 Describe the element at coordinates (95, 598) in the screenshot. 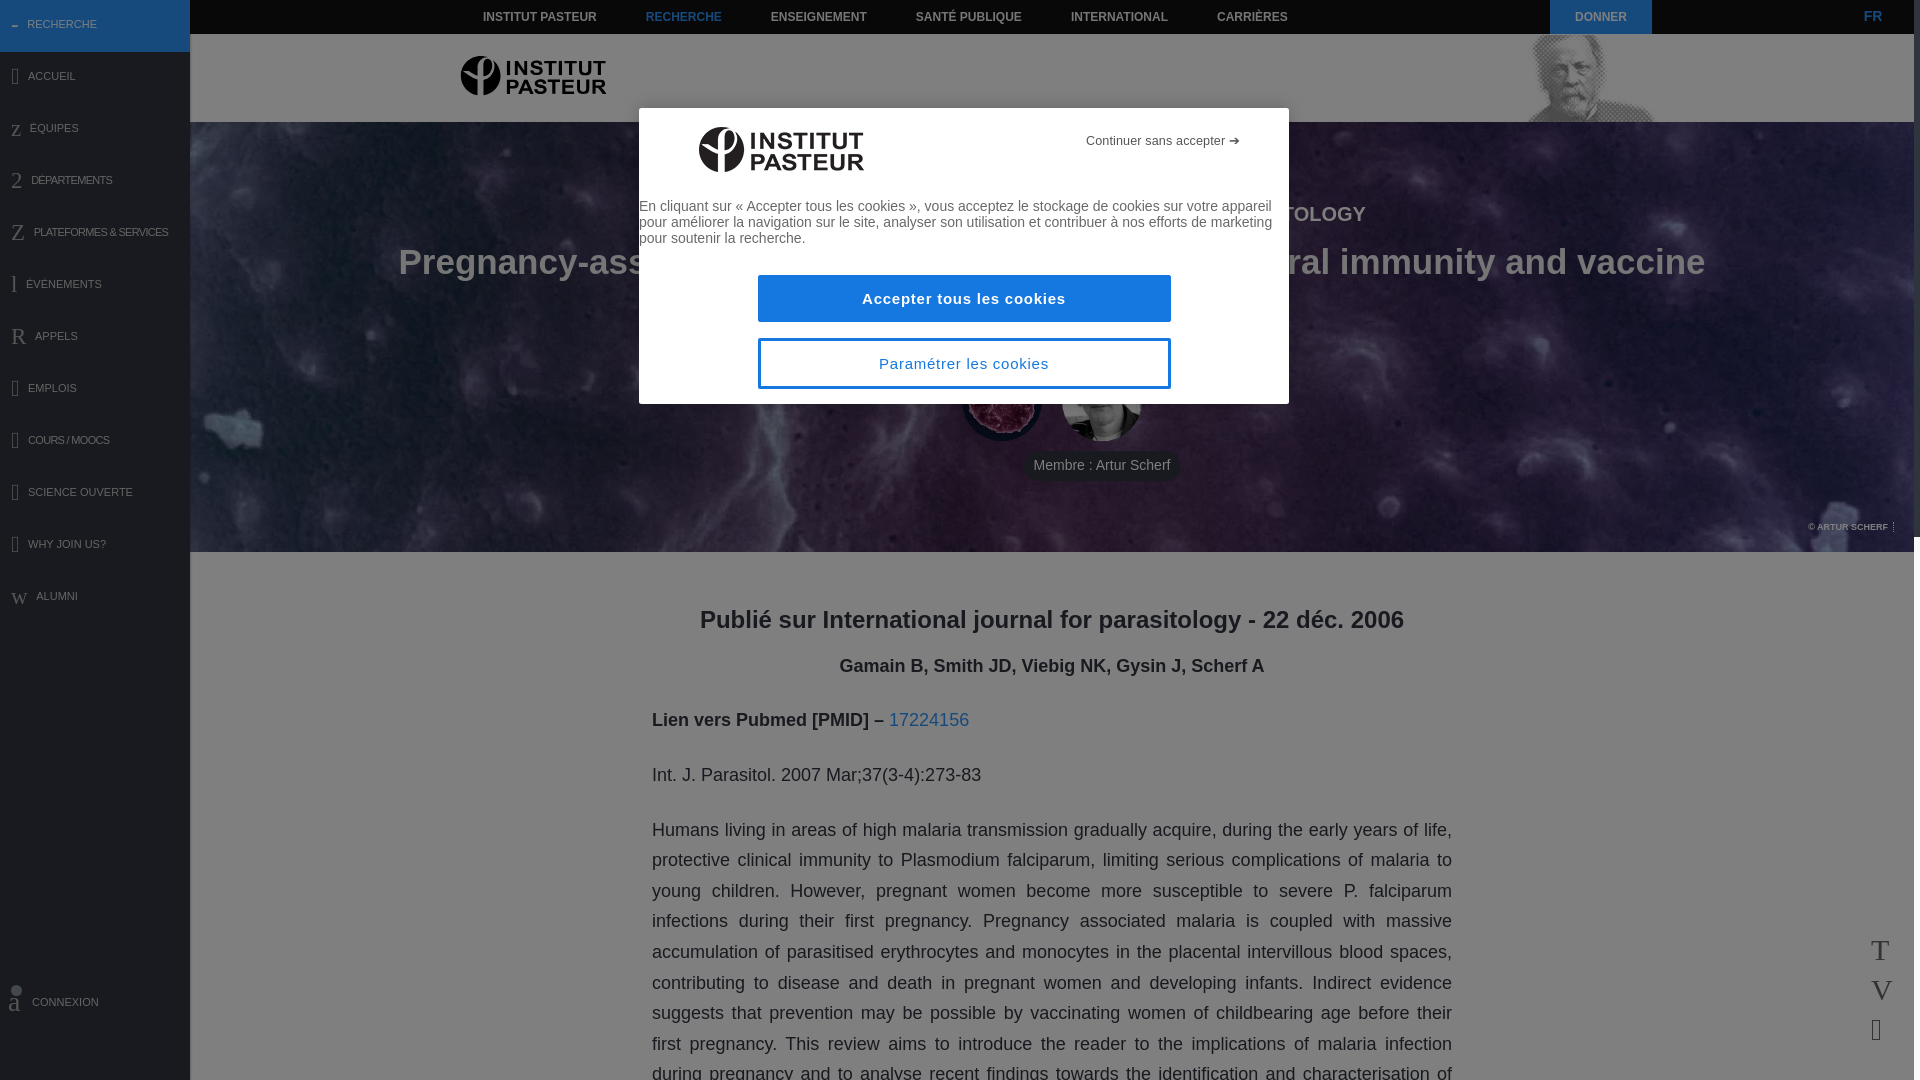

I see `ALUMNI` at that location.